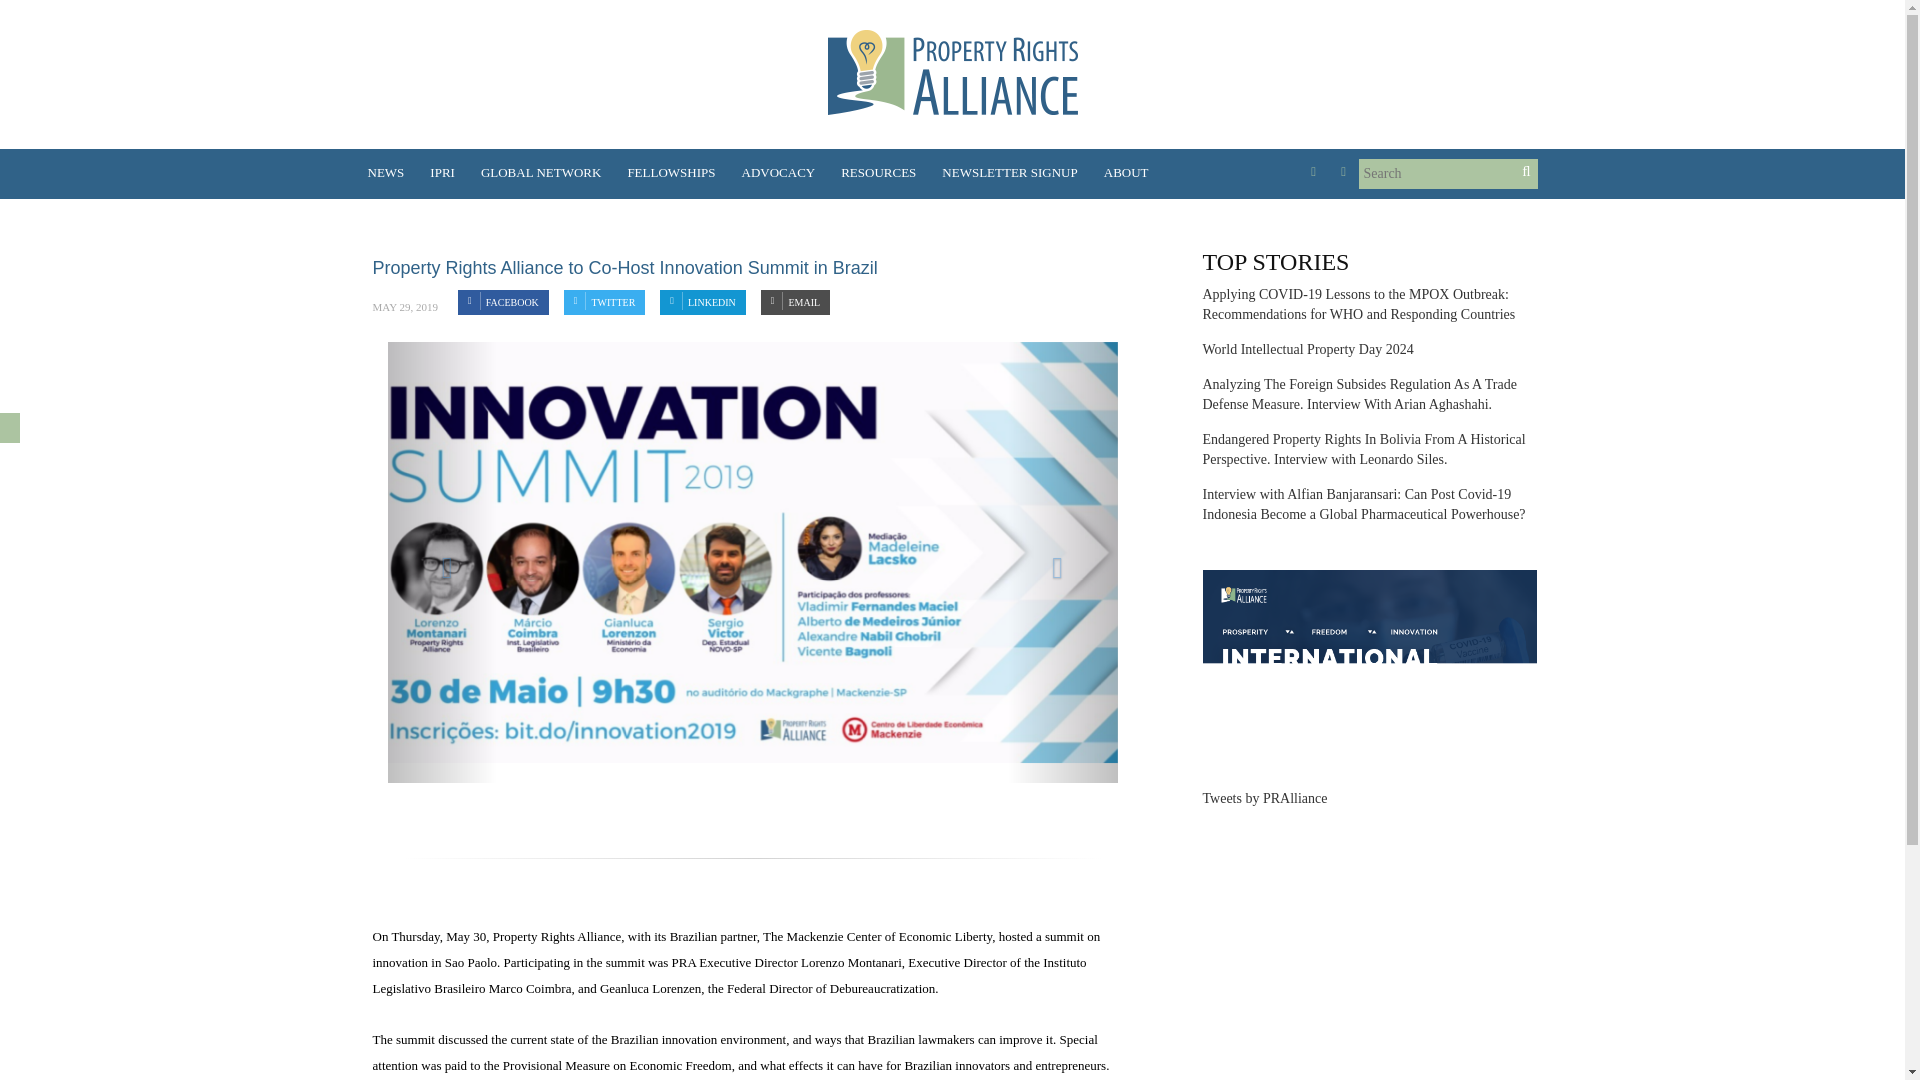 The height and width of the screenshot is (1080, 1920). Describe the element at coordinates (1307, 350) in the screenshot. I see `World Intellectual Property Day 2024` at that location.